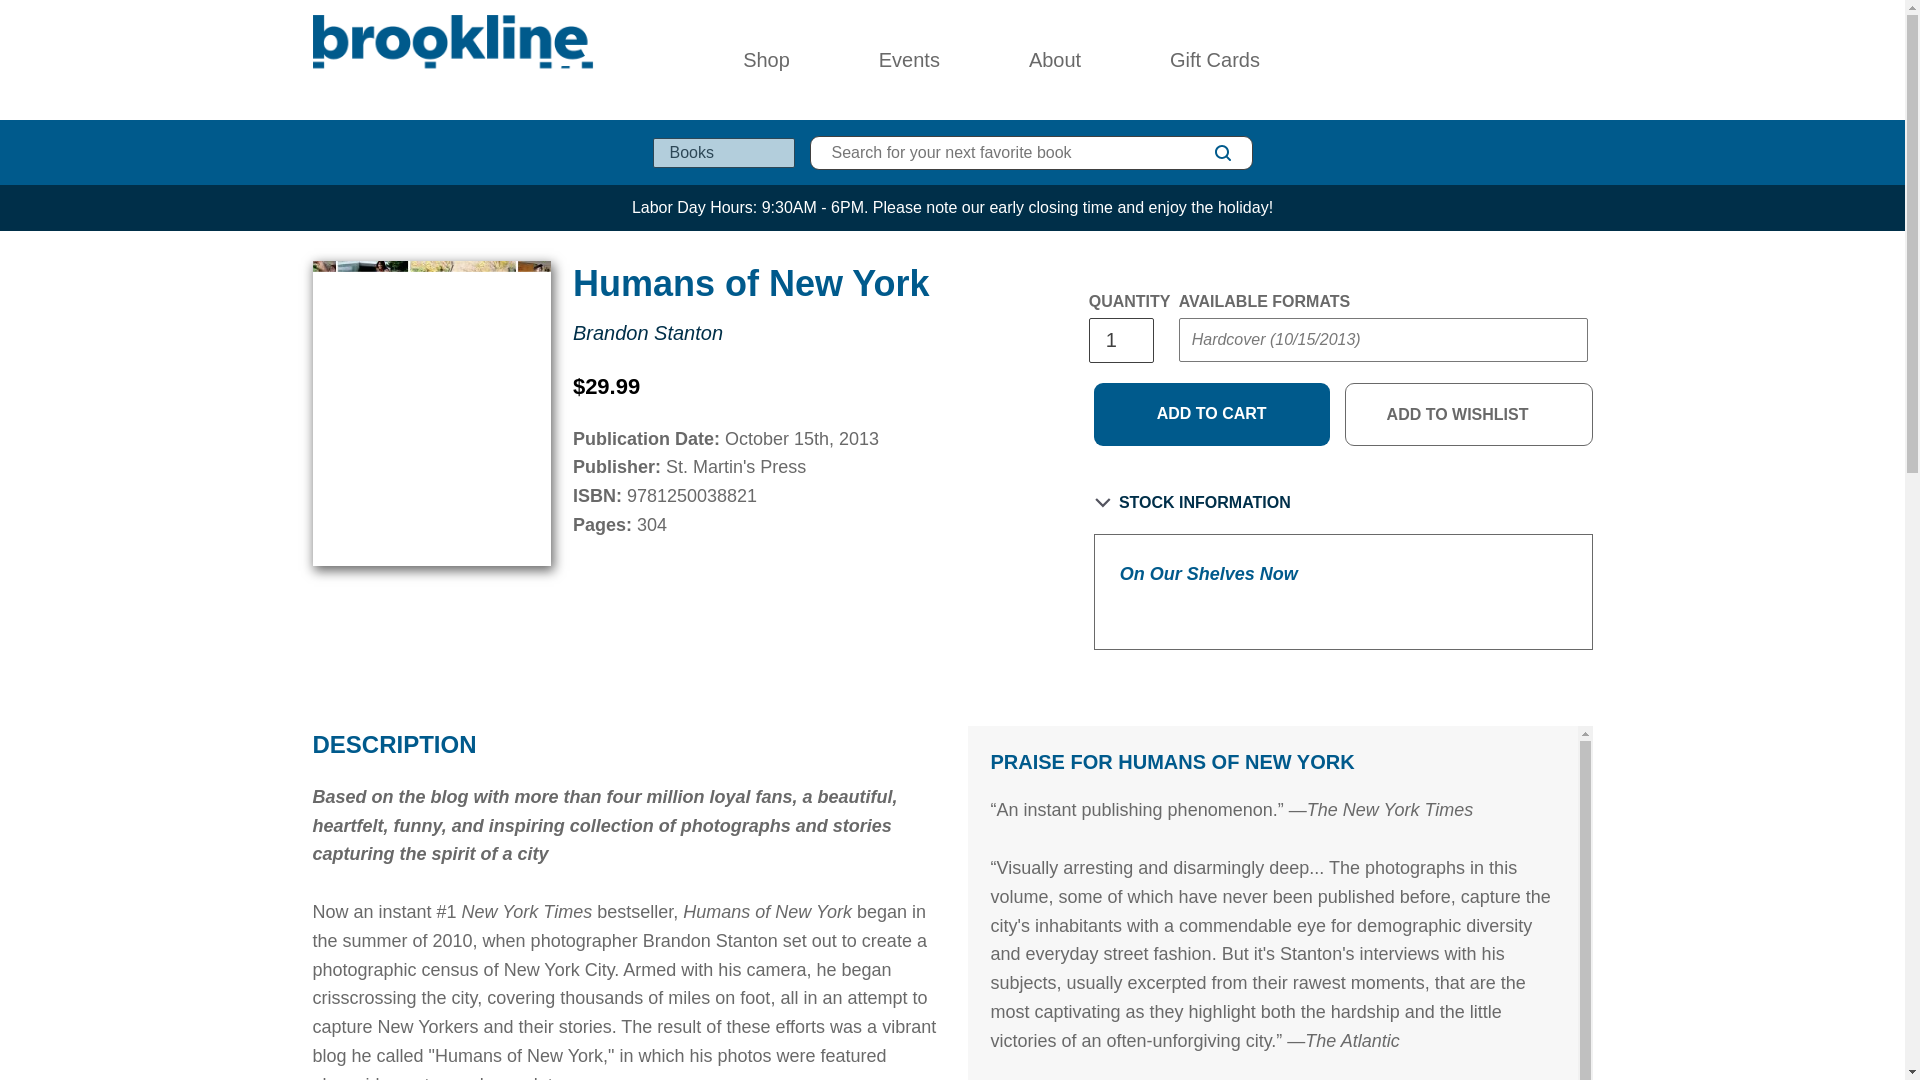 This screenshot has height=1080, width=1920. What do you see at coordinates (1222, 153) in the screenshot?
I see `SEARCH` at bounding box center [1222, 153].